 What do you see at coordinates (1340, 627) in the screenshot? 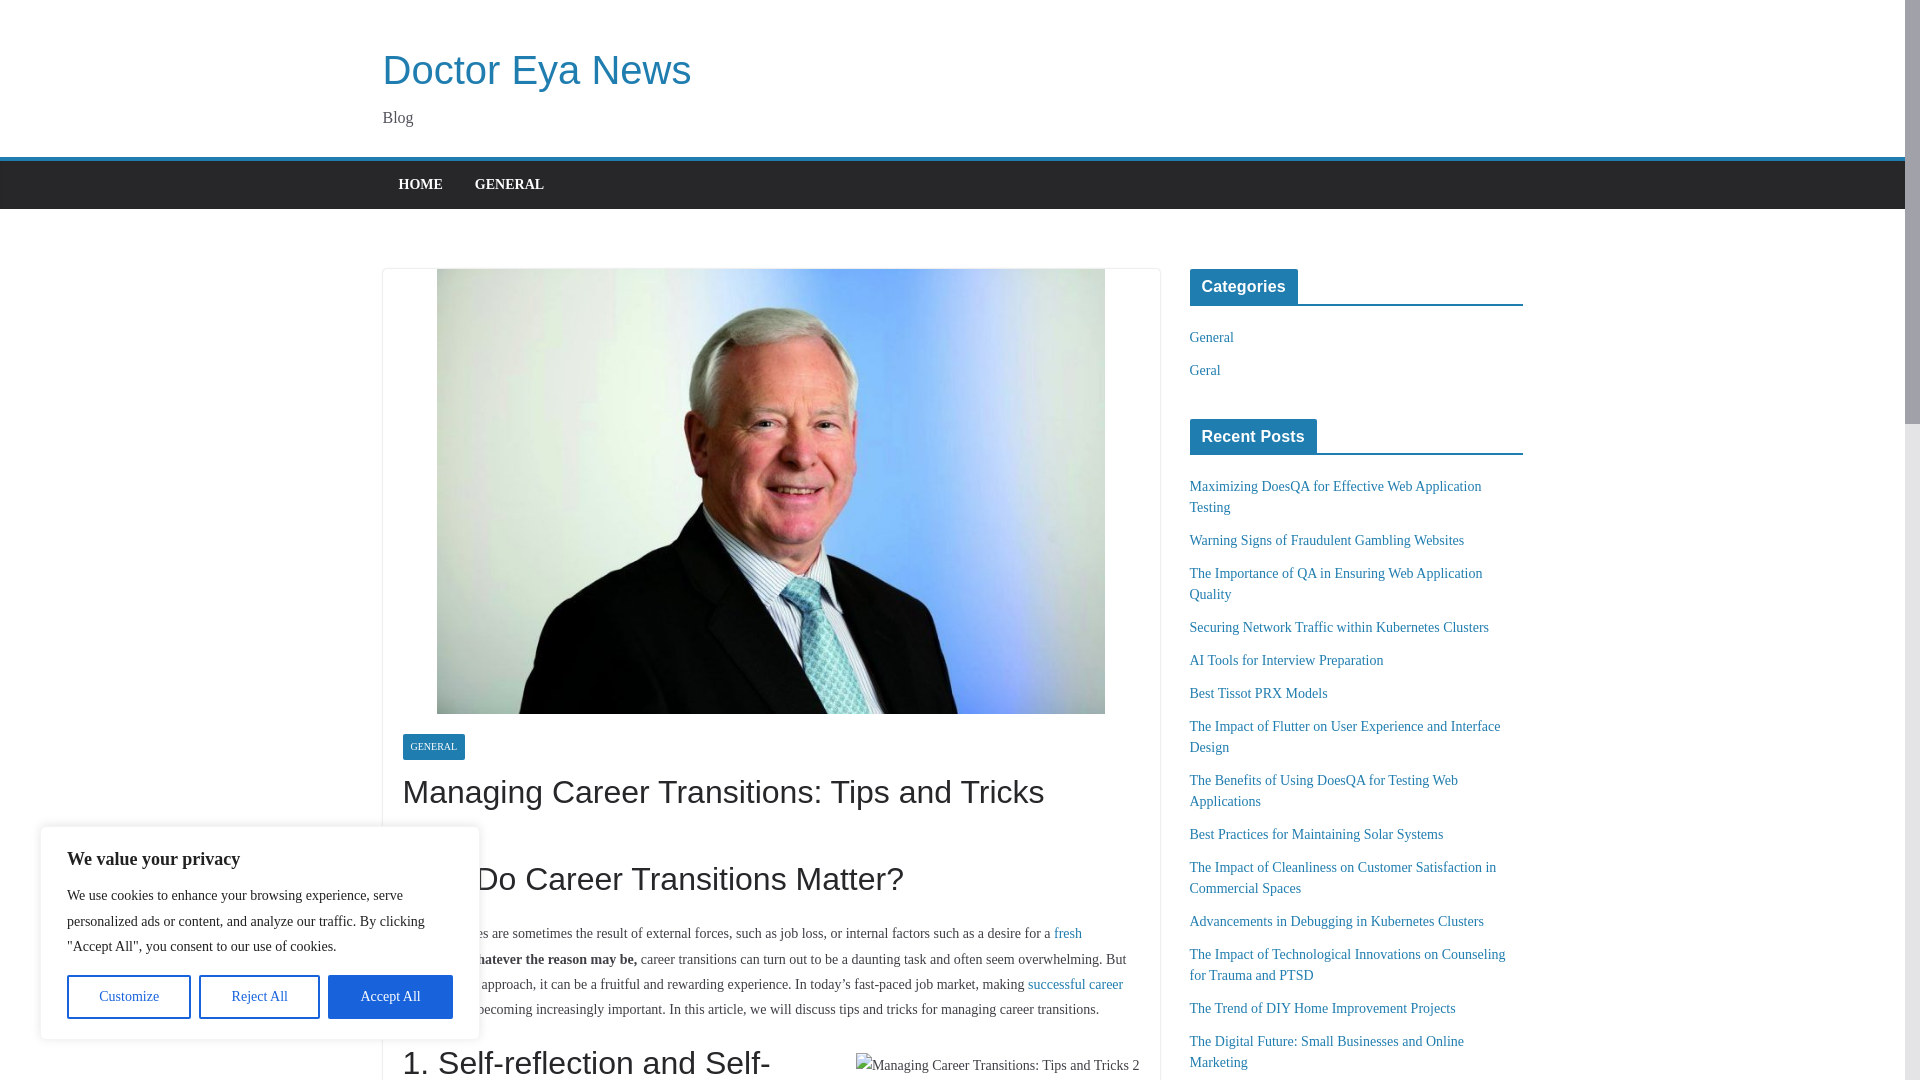
I see `Securing Network Traffic within Kubernetes Clusters` at bounding box center [1340, 627].